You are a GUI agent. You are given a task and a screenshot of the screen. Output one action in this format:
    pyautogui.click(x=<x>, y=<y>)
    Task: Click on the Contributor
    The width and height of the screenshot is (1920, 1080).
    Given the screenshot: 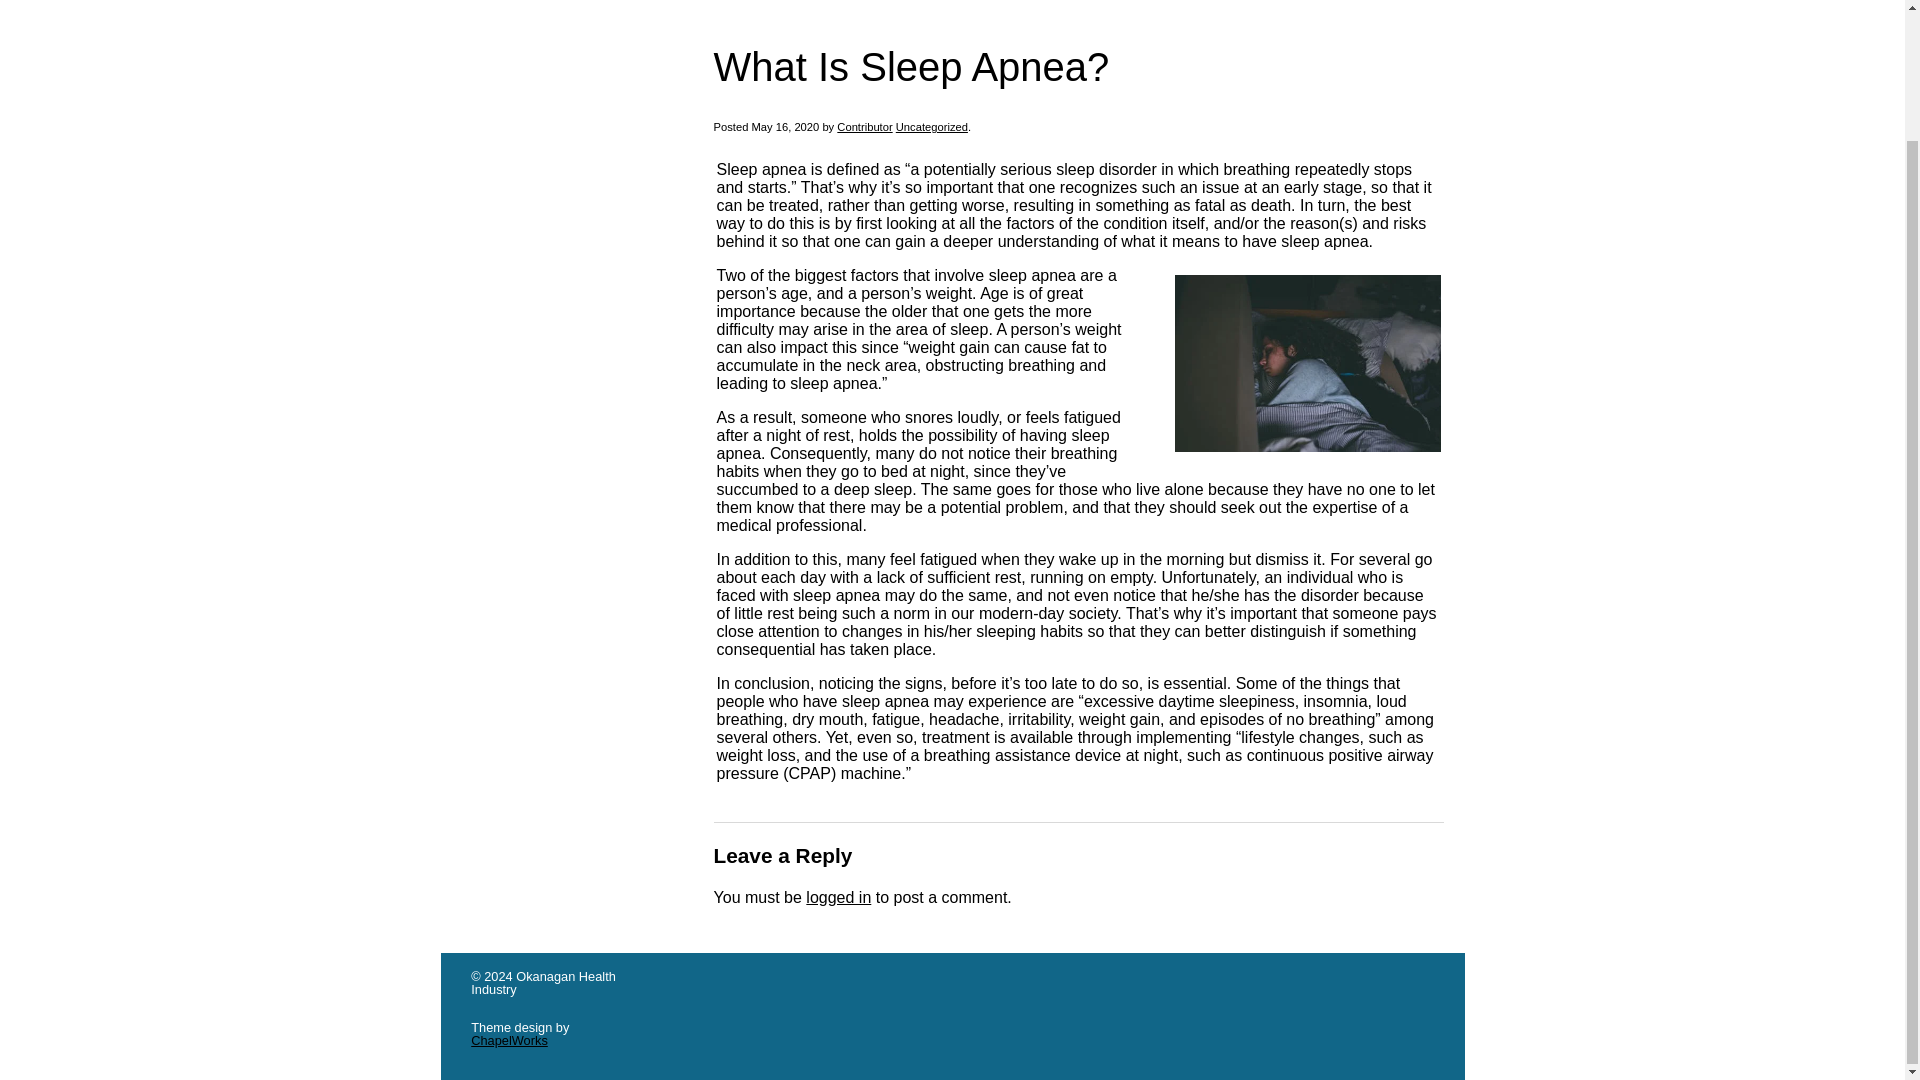 What is the action you would take?
    pyautogui.click(x=864, y=126)
    